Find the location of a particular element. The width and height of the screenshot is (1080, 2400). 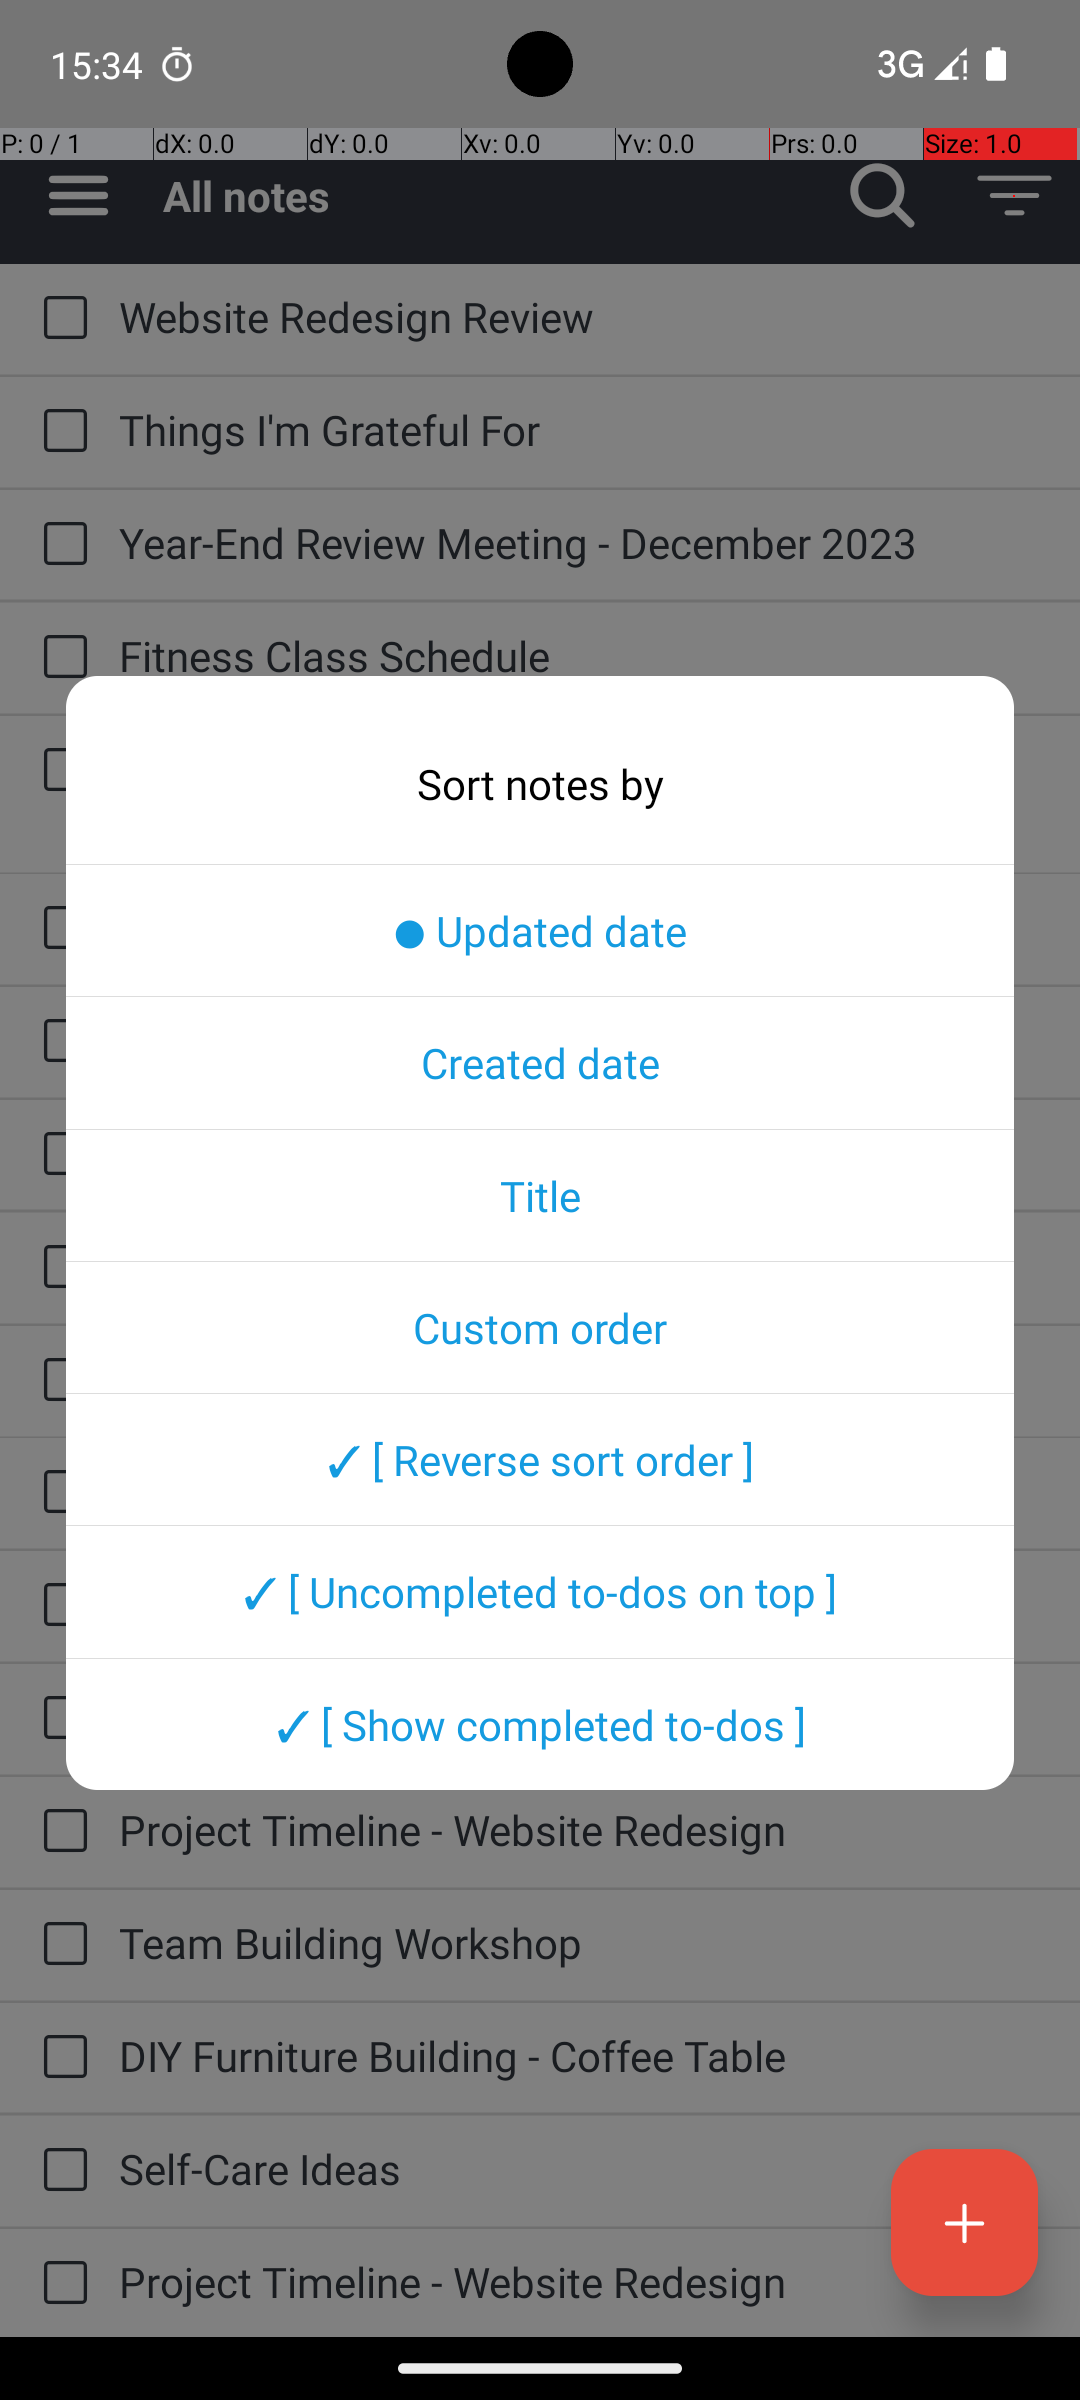

Team Building Workshop is located at coordinates (580, 1942).